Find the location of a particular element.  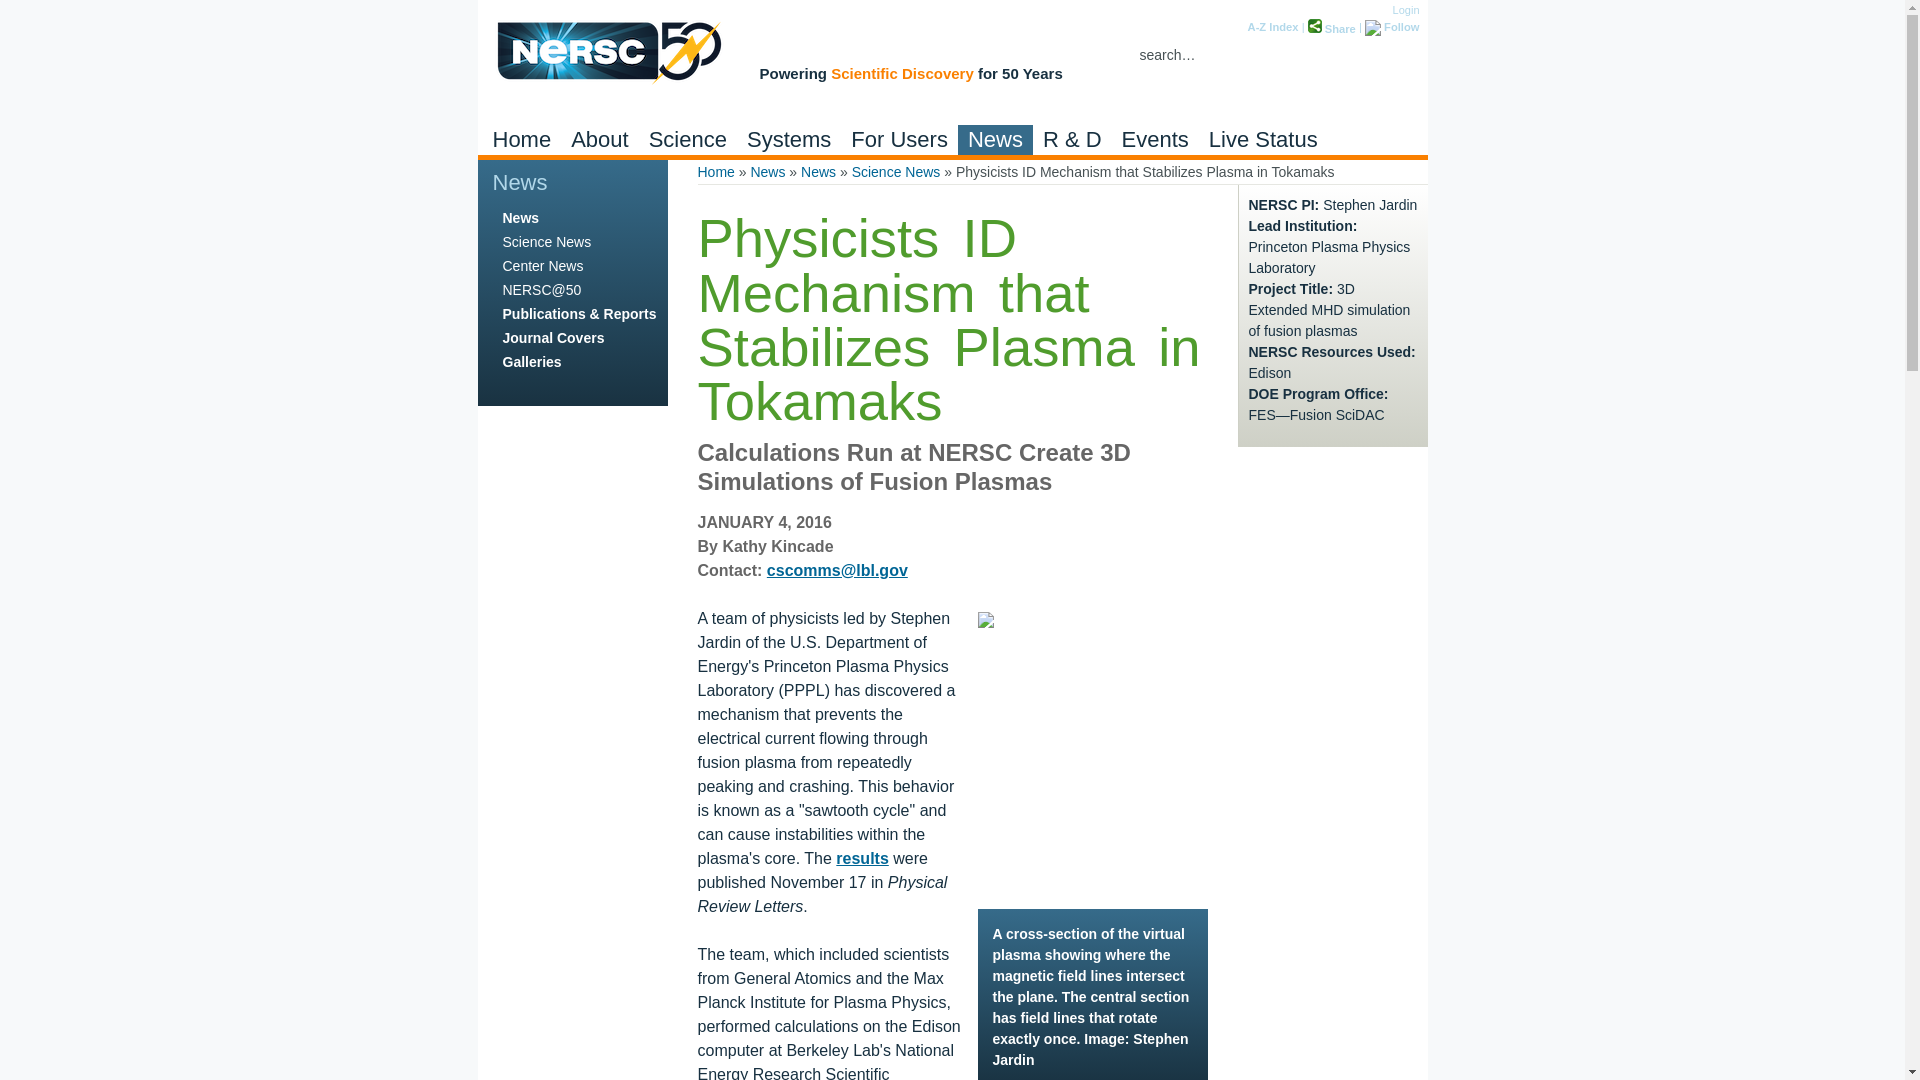

Share is located at coordinates (1331, 28).